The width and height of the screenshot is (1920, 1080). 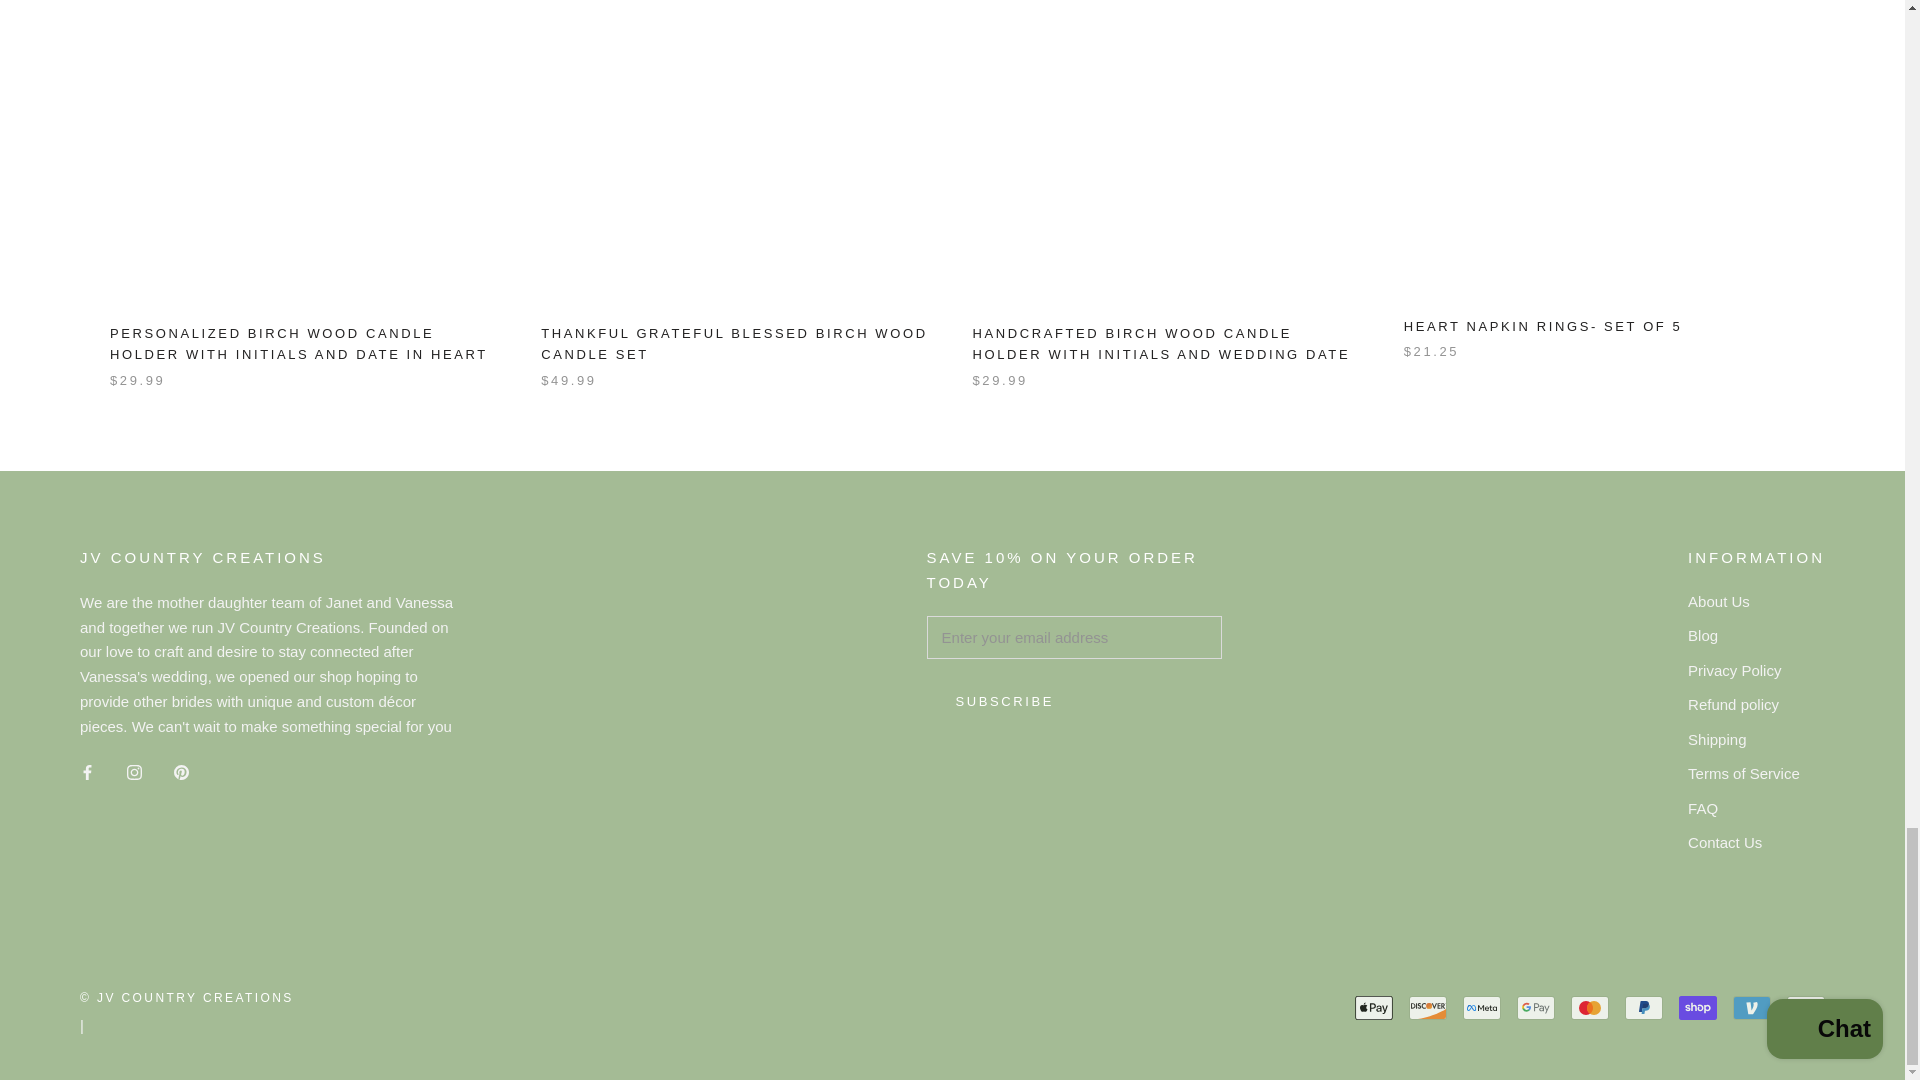 What do you see at coordinates (1697, 1007) in the screenshot?
I see `Shop Pay` at bounding box center [1697, 1007].